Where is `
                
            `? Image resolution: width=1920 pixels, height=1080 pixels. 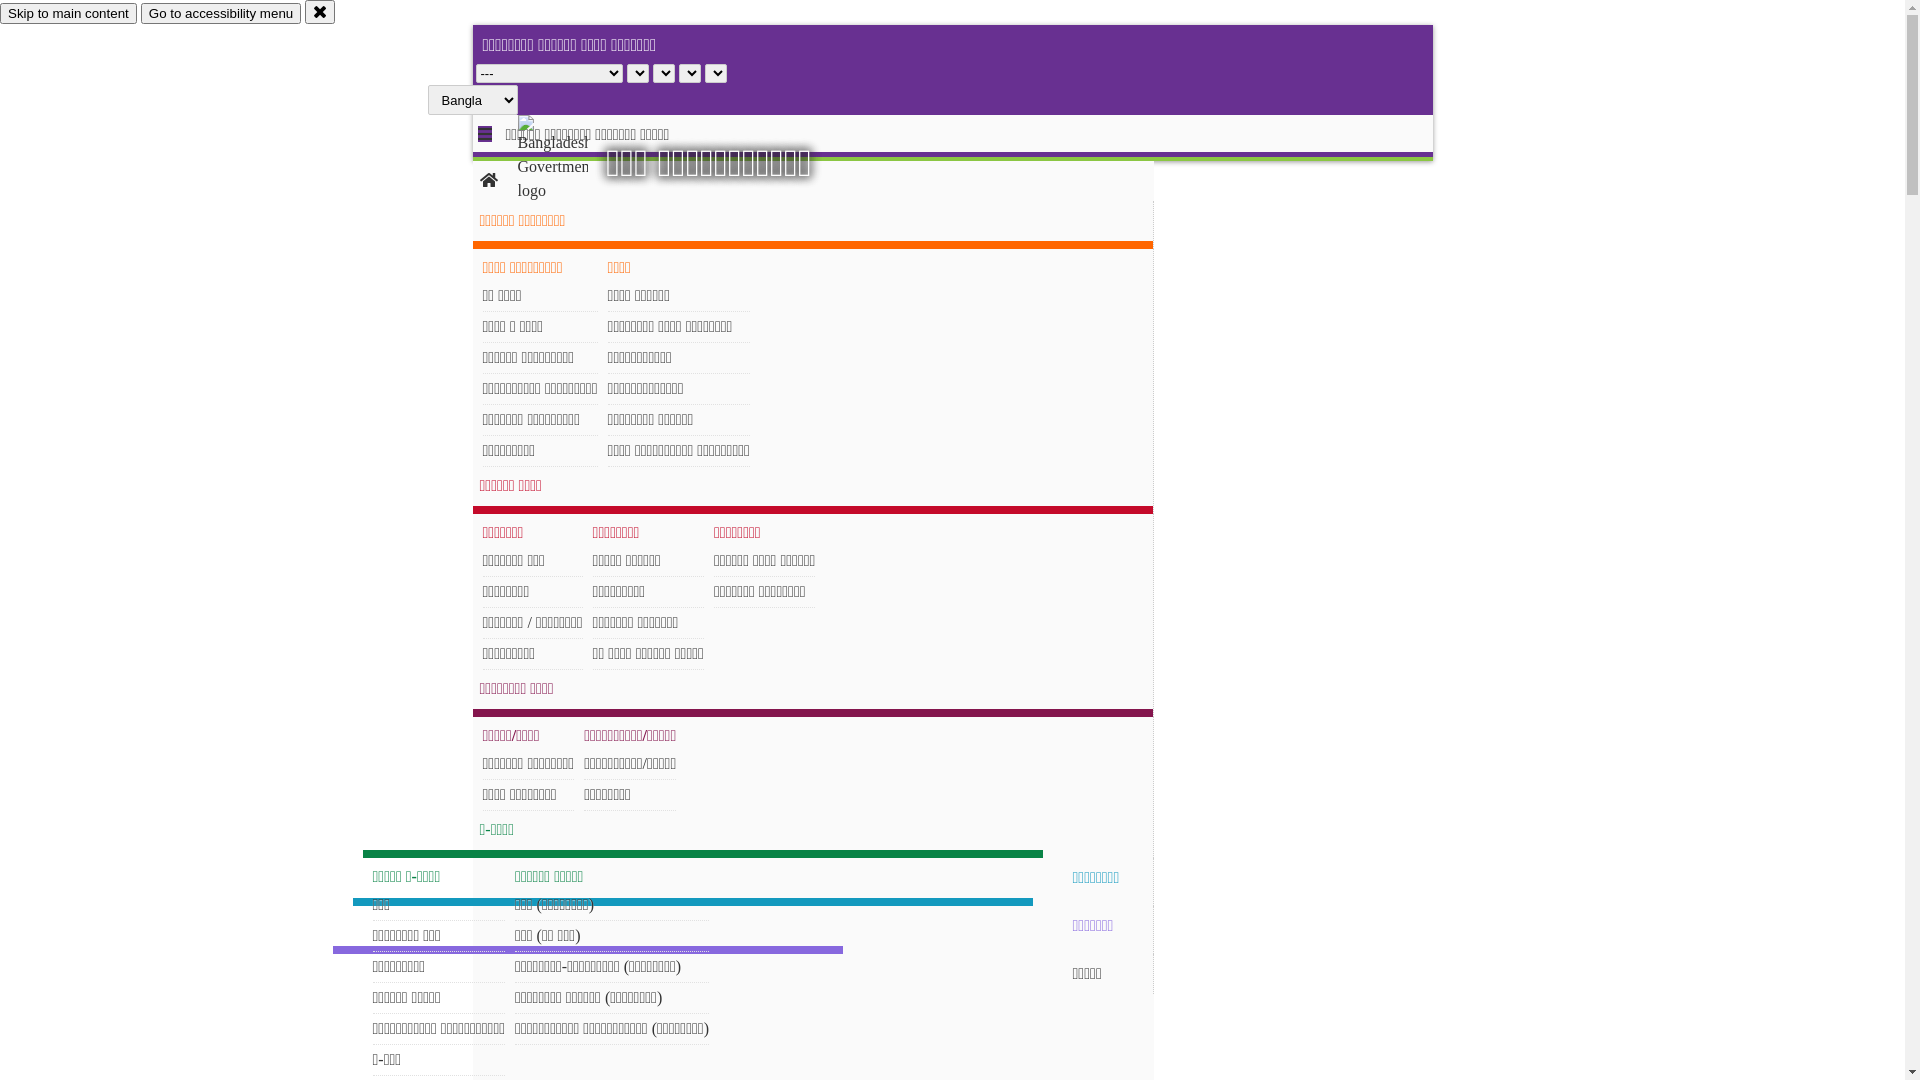

                
             is located at coordinates (570, 159).